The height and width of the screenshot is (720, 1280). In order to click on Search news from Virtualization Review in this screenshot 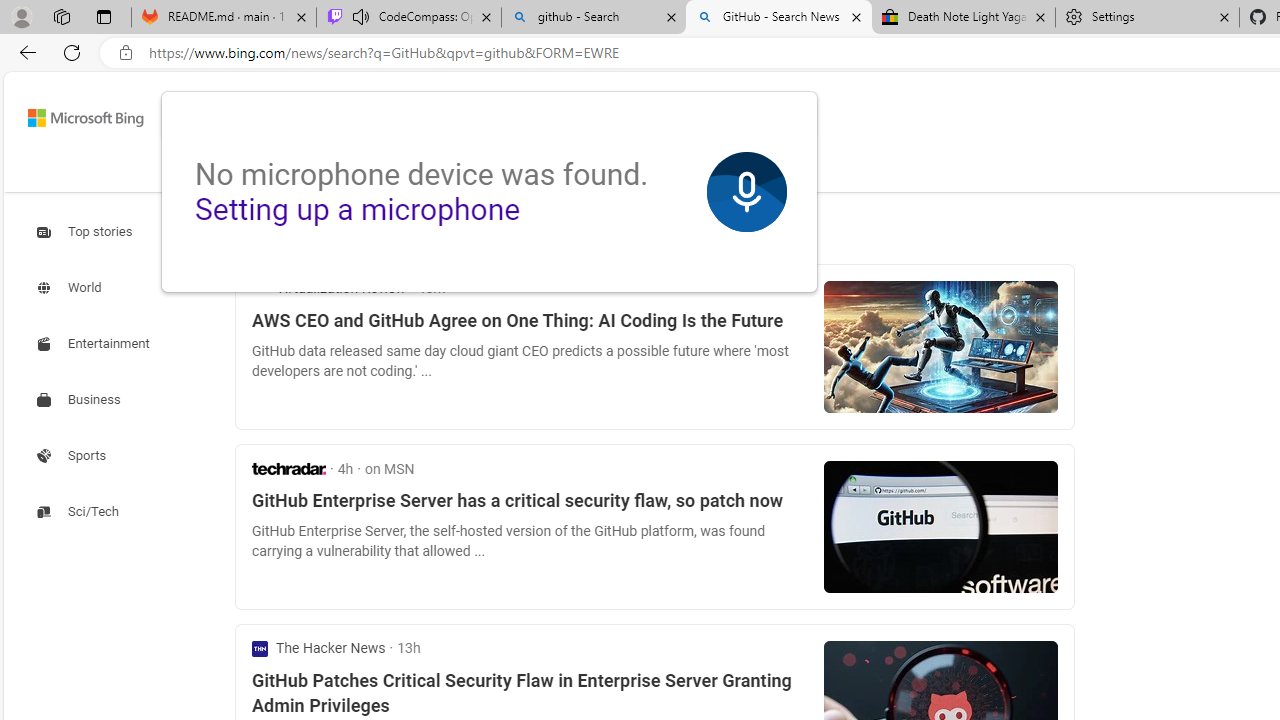, I will do `click(328, 288)`.